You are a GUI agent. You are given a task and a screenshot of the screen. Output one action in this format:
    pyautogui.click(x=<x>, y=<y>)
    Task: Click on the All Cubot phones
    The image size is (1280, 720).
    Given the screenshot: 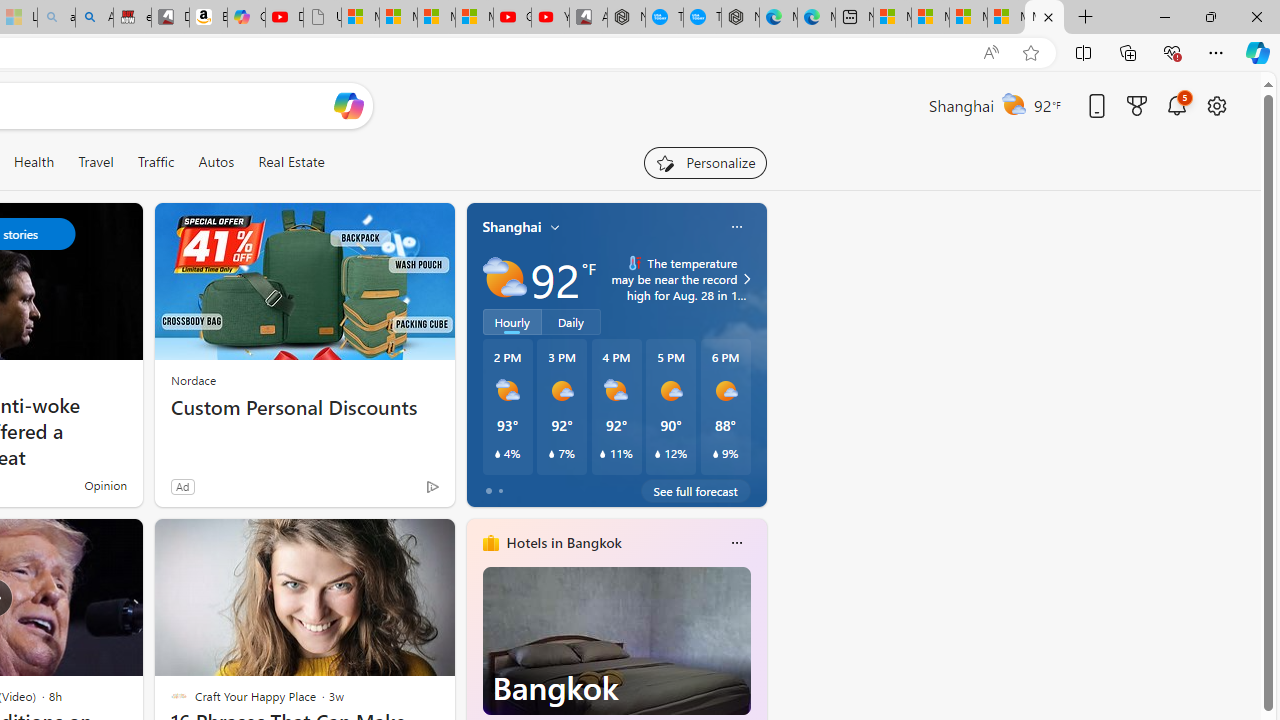 What is the action you would take?
    pyautogui.click(x=588, y=18)
    